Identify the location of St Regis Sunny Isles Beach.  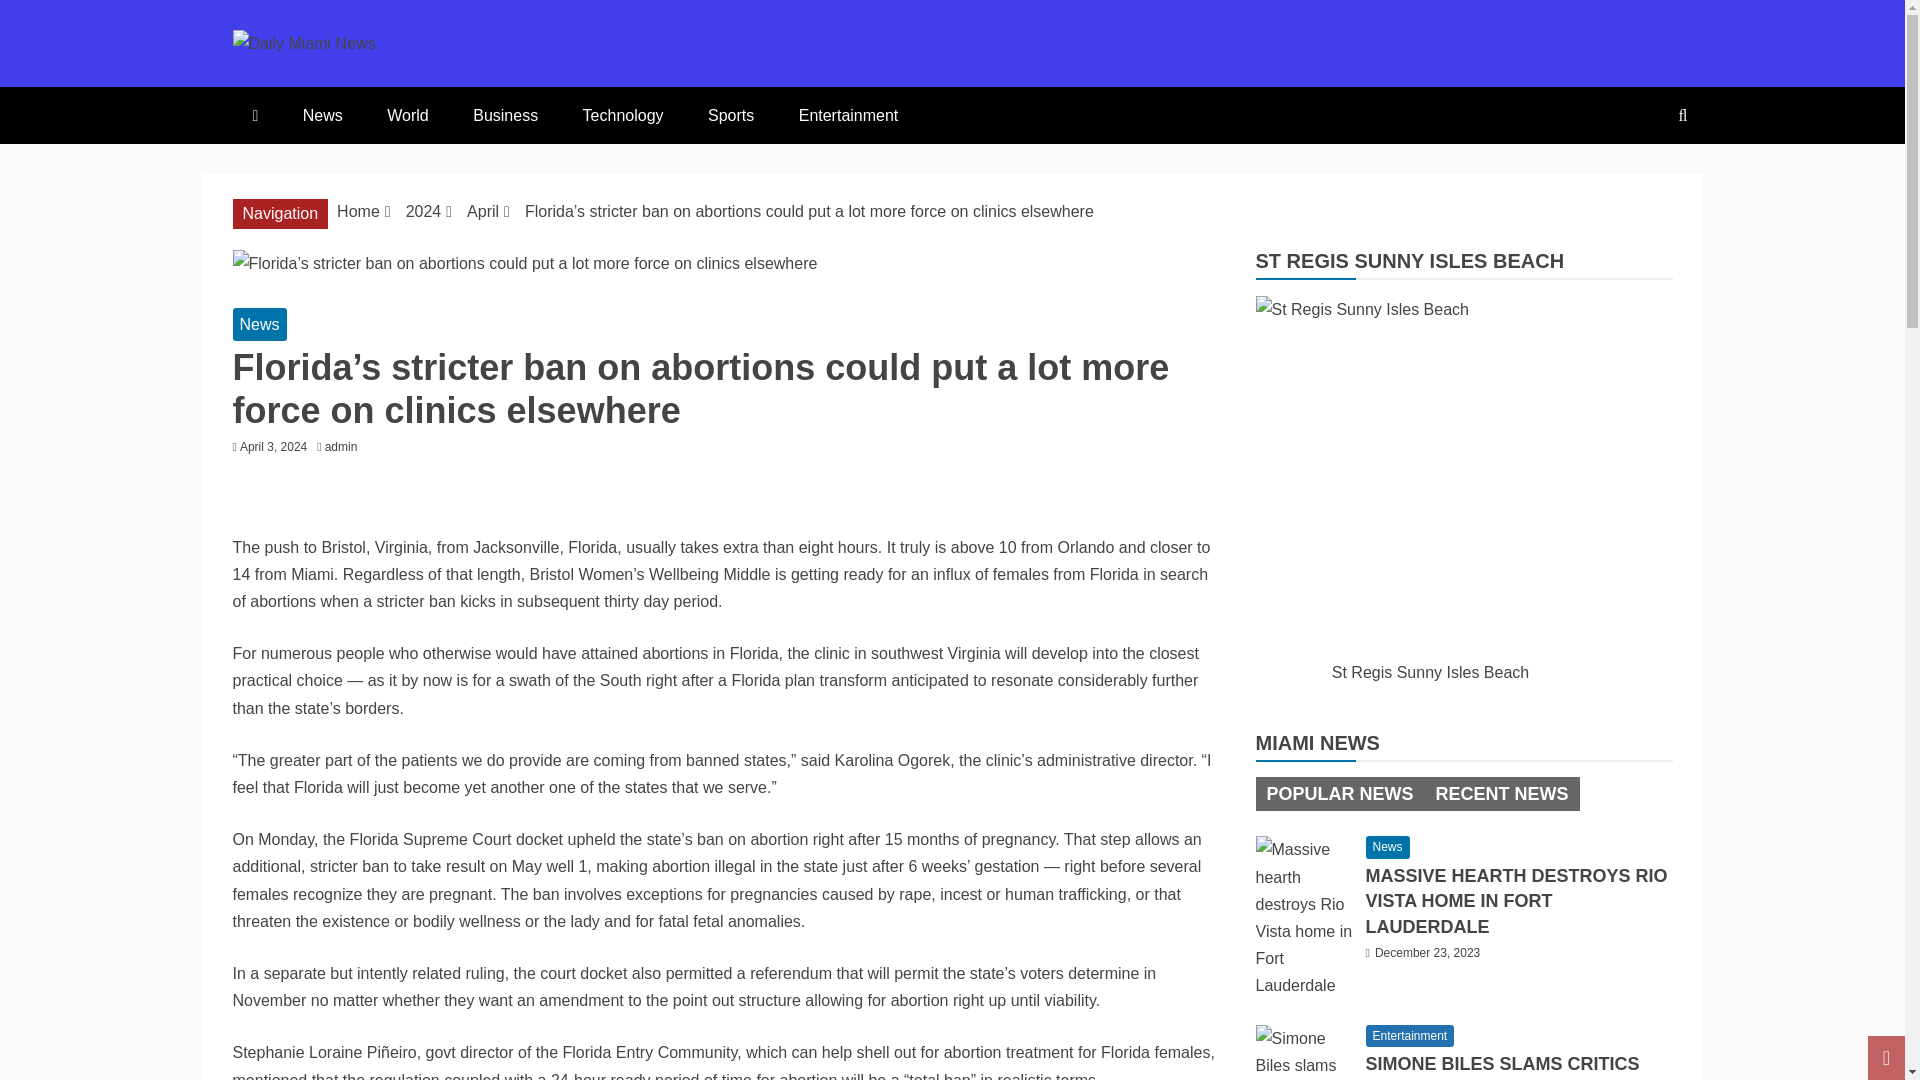
(1430, 470).